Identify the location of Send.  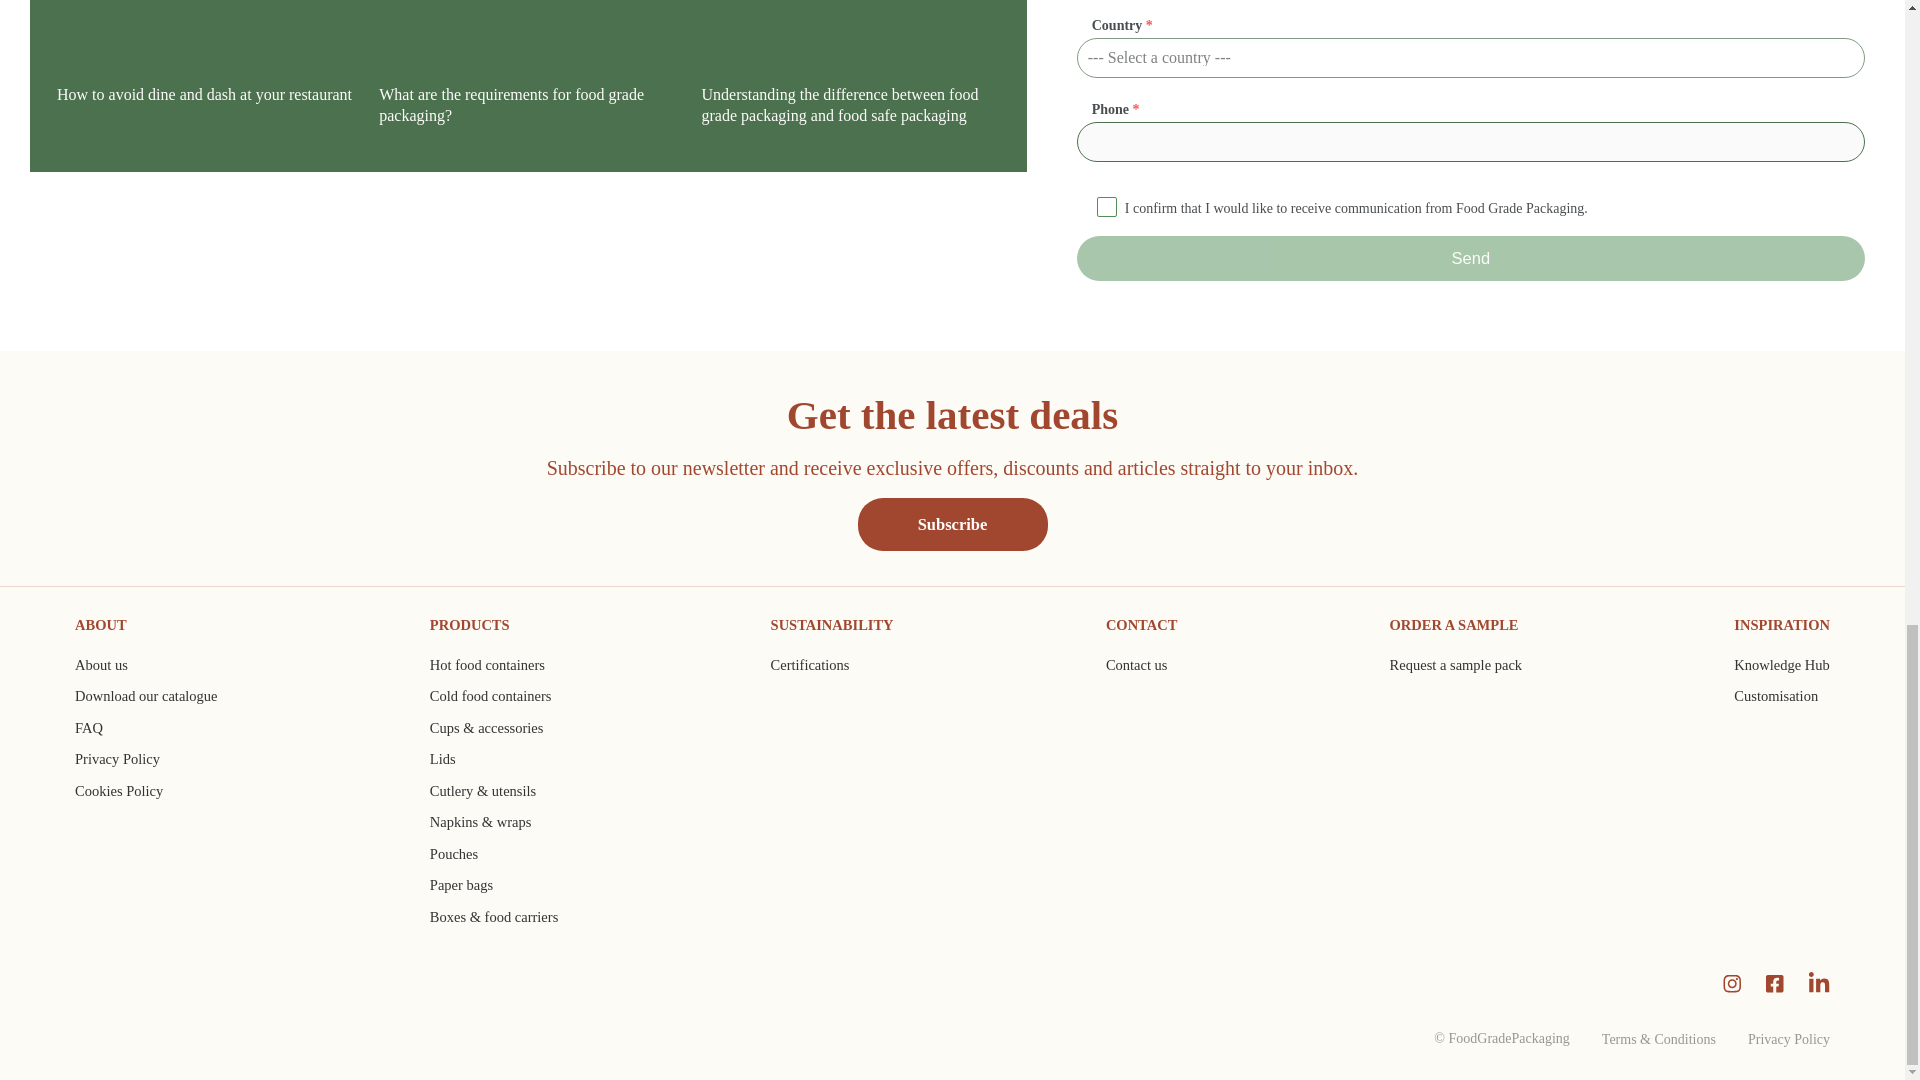
(1470, 258).